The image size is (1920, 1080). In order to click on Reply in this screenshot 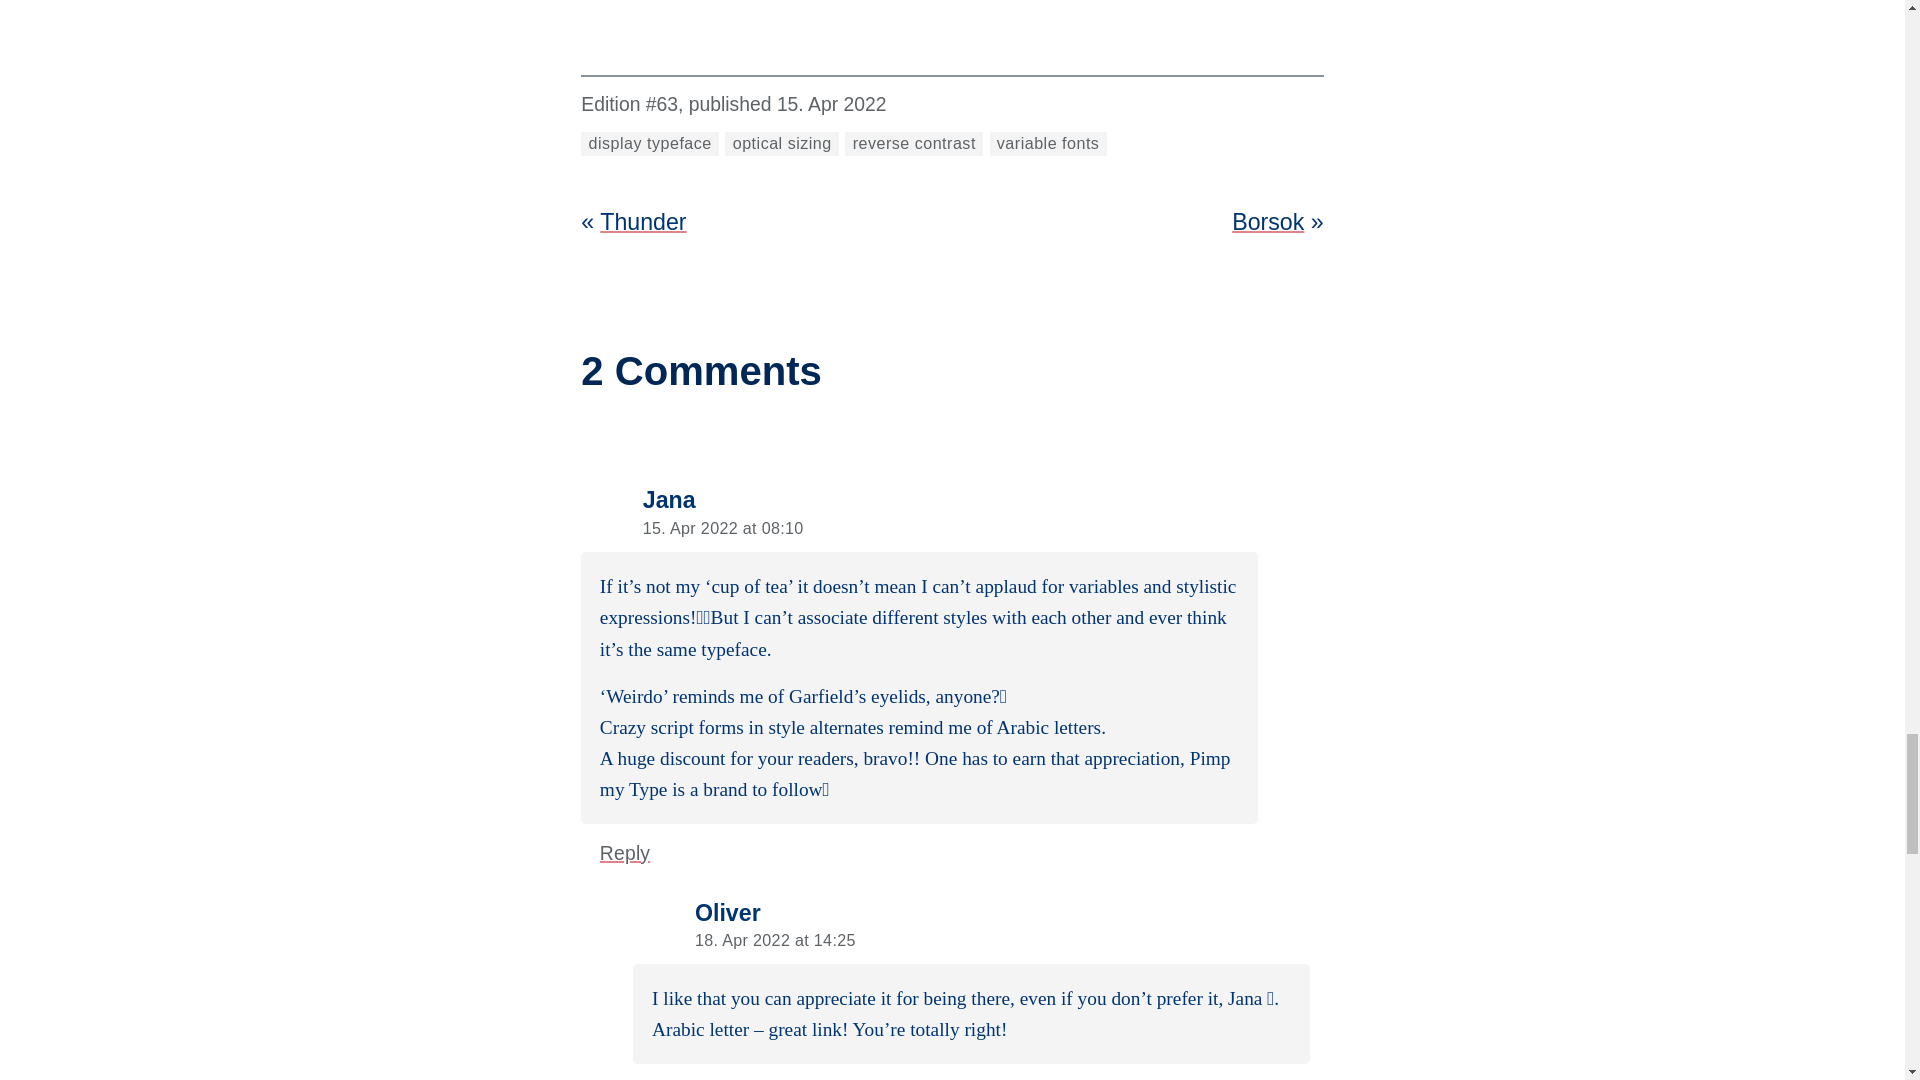, I will do `click(624, 854)`.